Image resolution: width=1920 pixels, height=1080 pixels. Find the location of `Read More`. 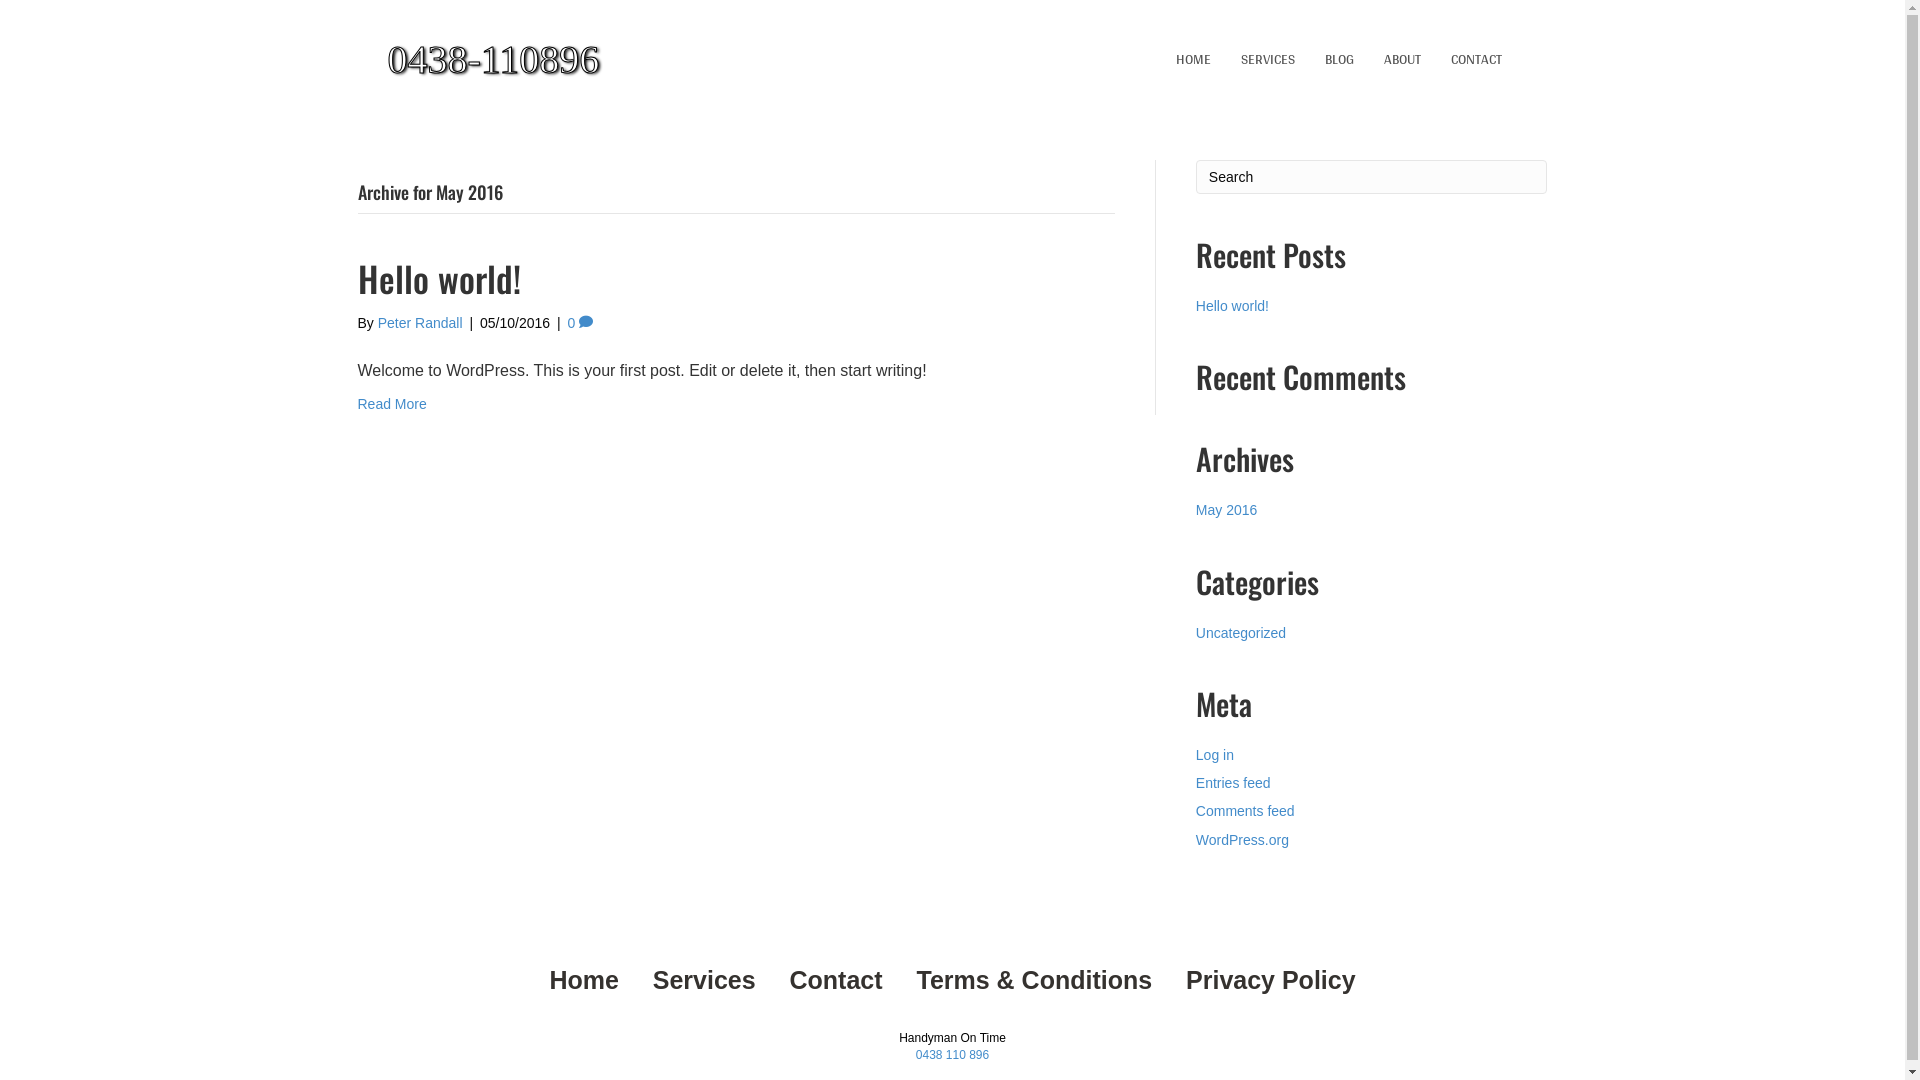

Read More is located at coordinates (392, 404).